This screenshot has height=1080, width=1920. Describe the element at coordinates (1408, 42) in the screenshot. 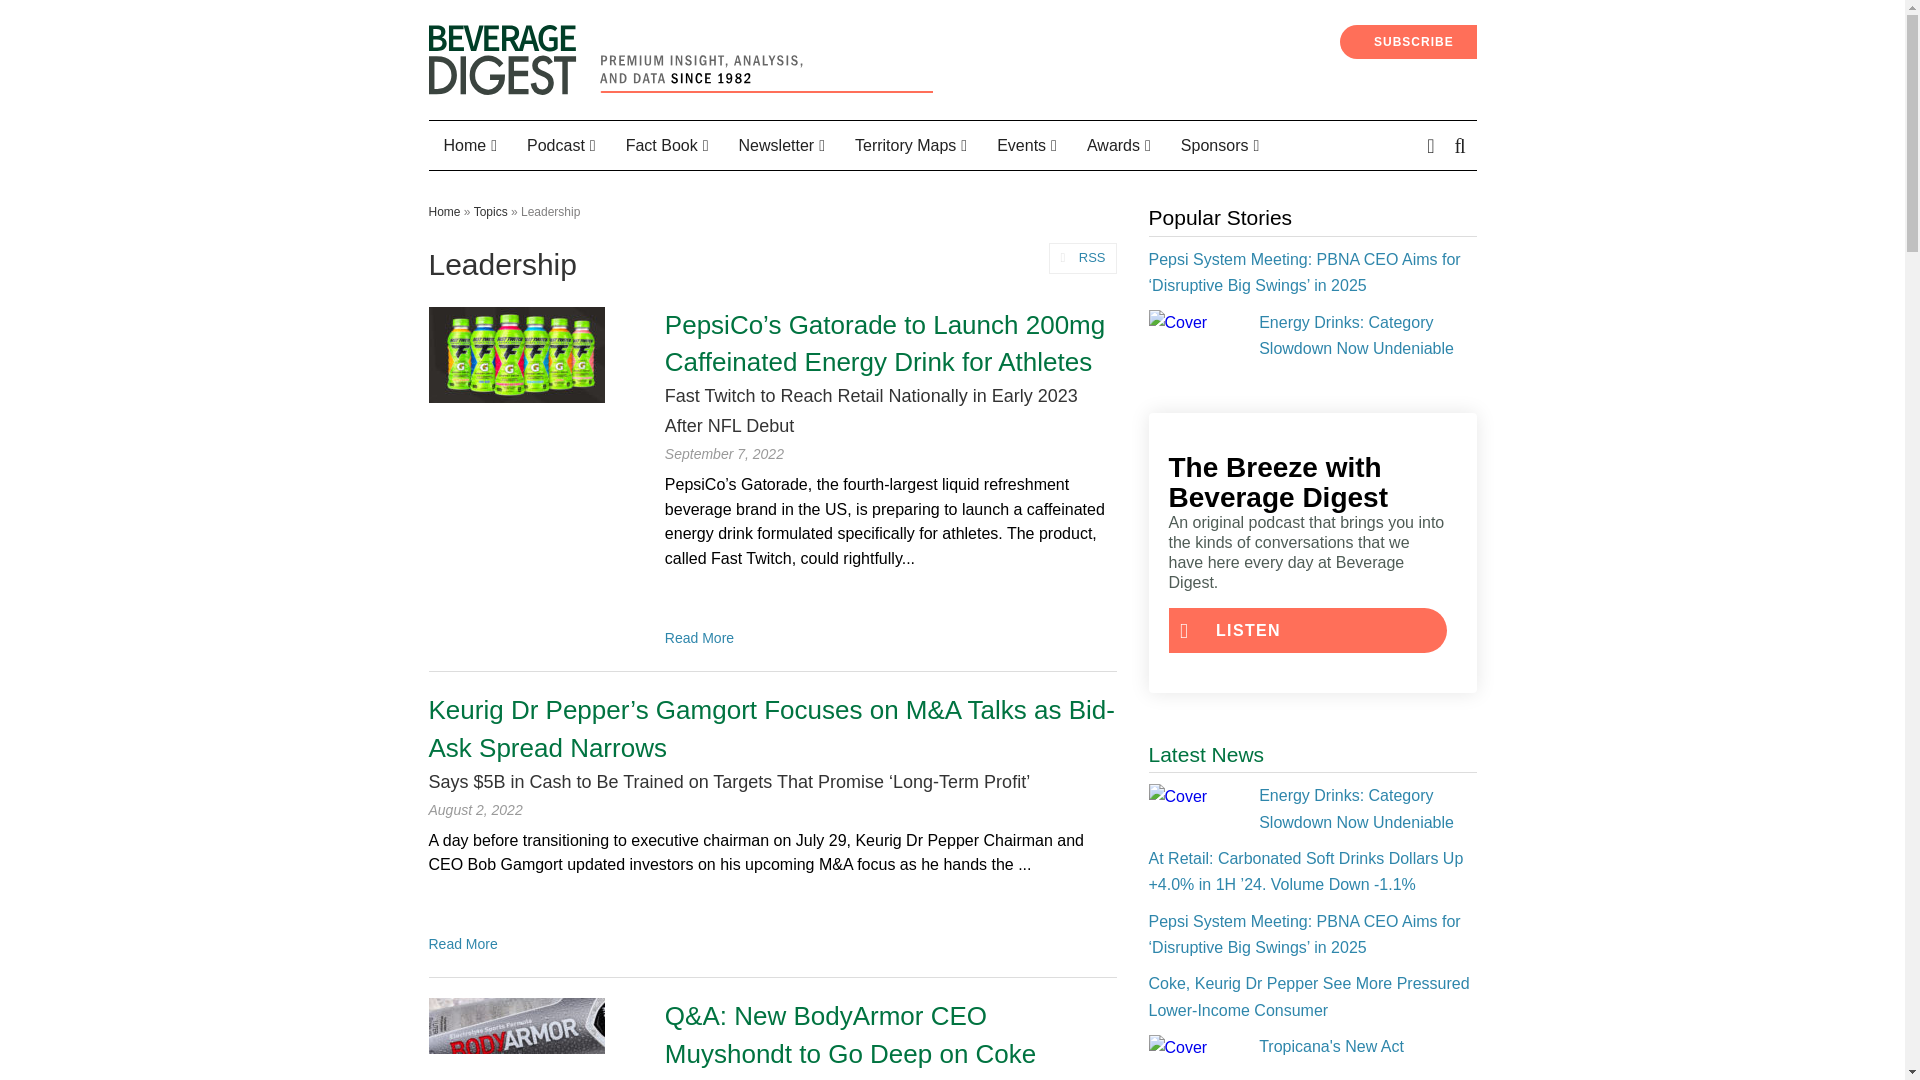

I see `SUBSCRIBE` at that location.